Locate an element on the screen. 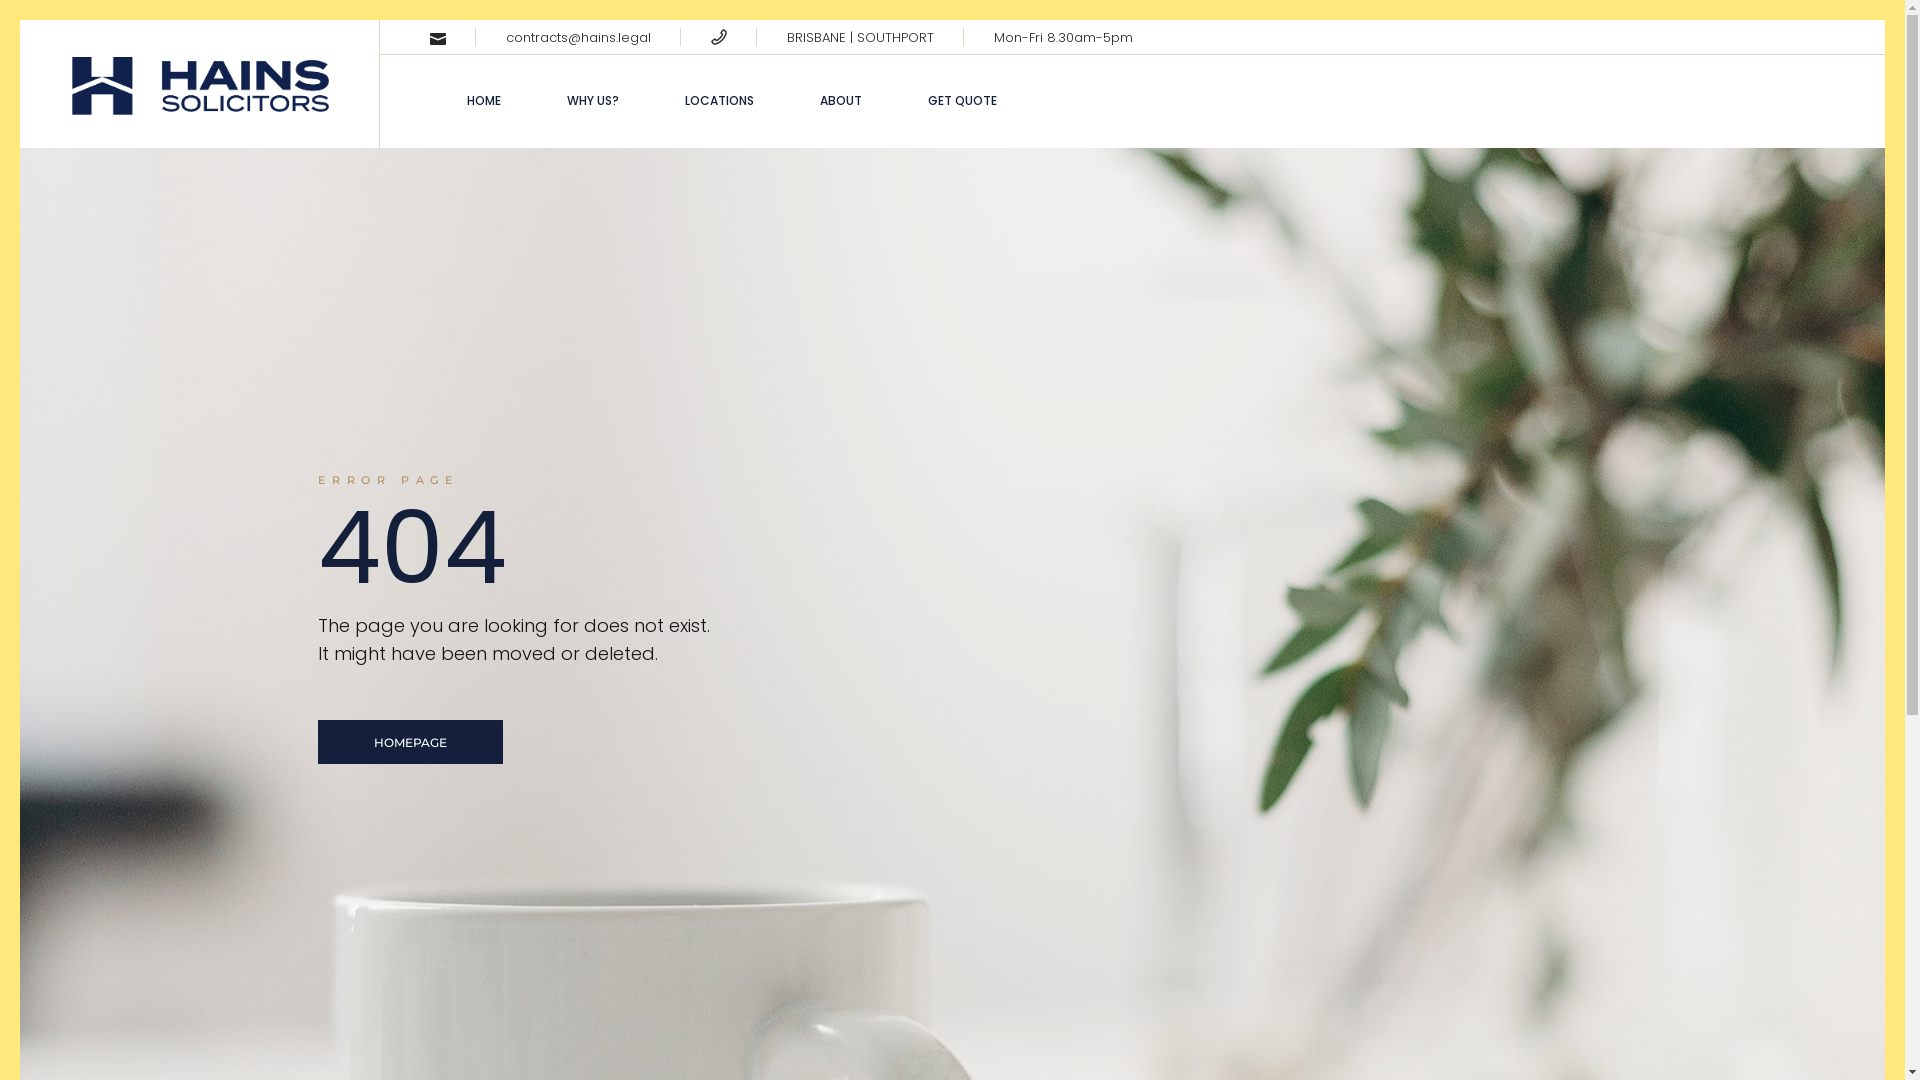 This screenshot has height=1080, width=1920. SOUTHPORT is located at coordinates (896, 38).